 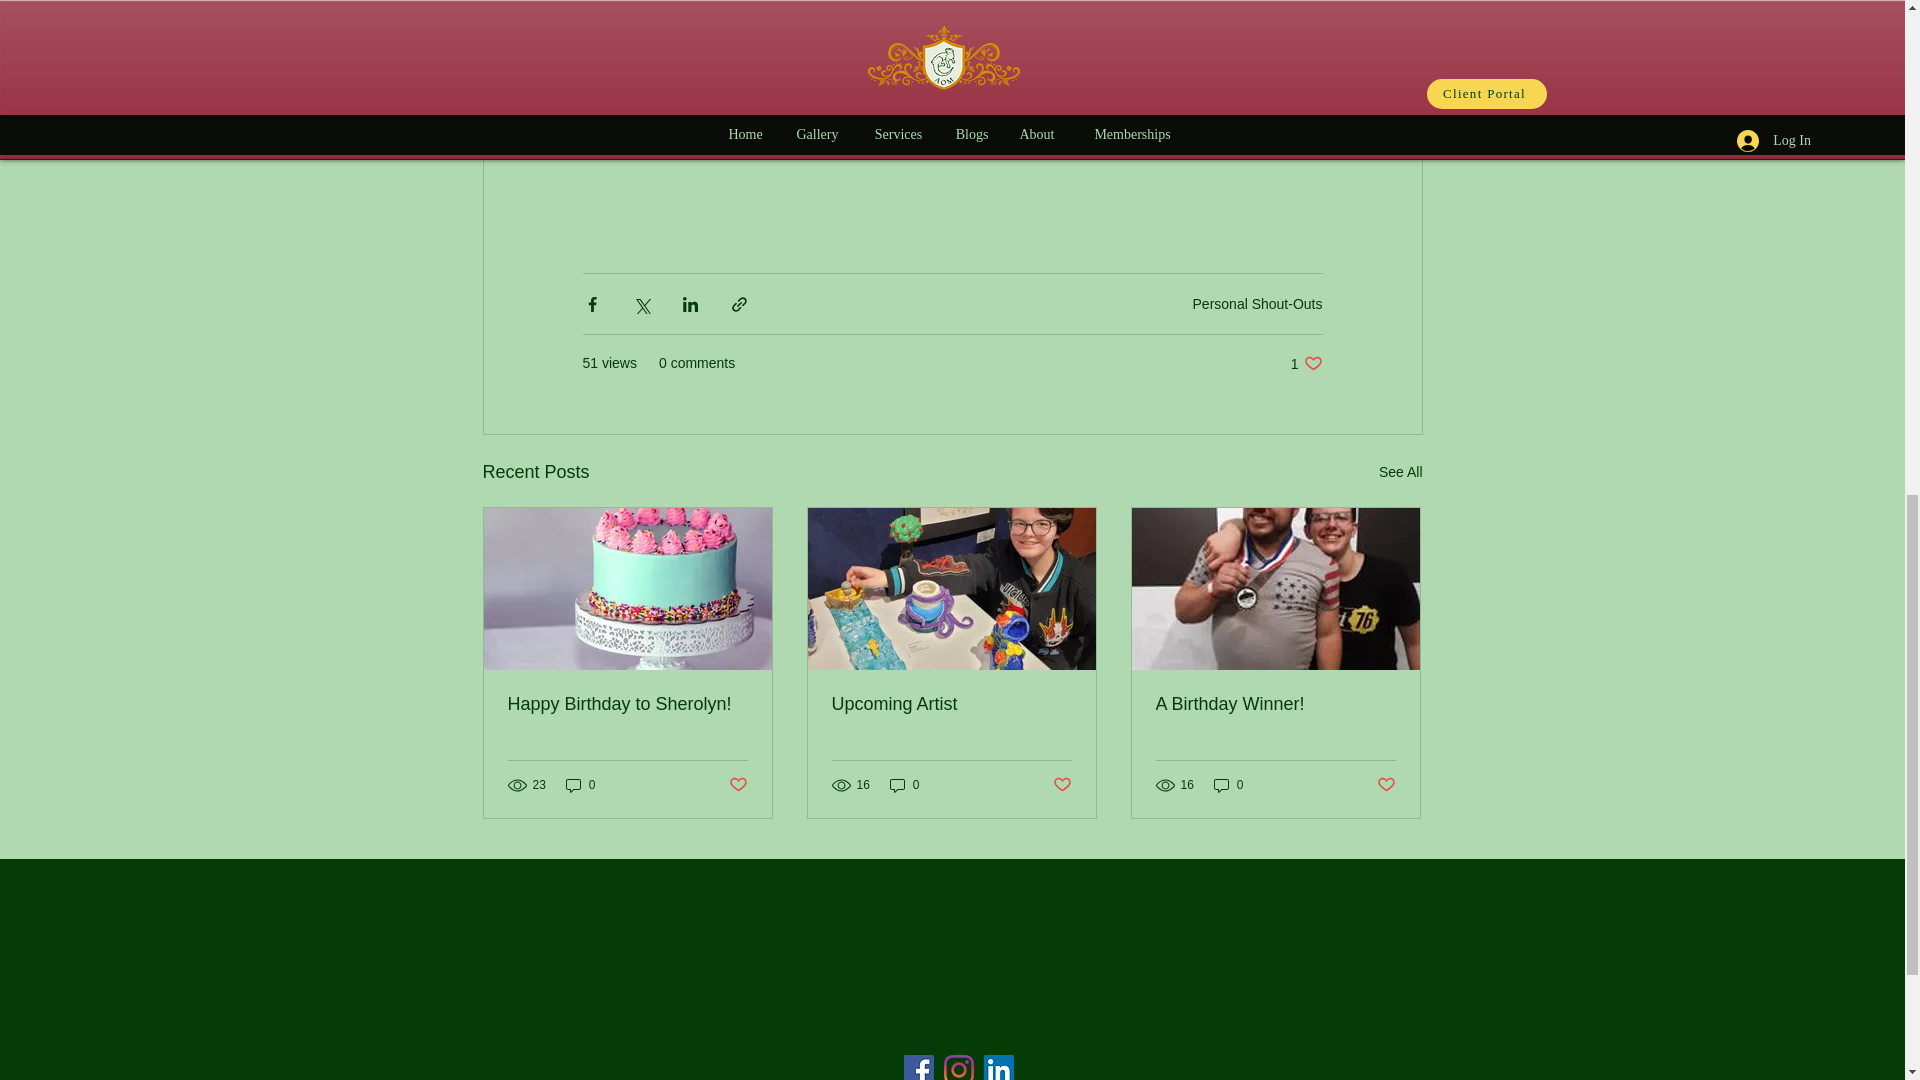 I want to click on Happy Birthday to Sherolyn!, so click(x=628, y=704).